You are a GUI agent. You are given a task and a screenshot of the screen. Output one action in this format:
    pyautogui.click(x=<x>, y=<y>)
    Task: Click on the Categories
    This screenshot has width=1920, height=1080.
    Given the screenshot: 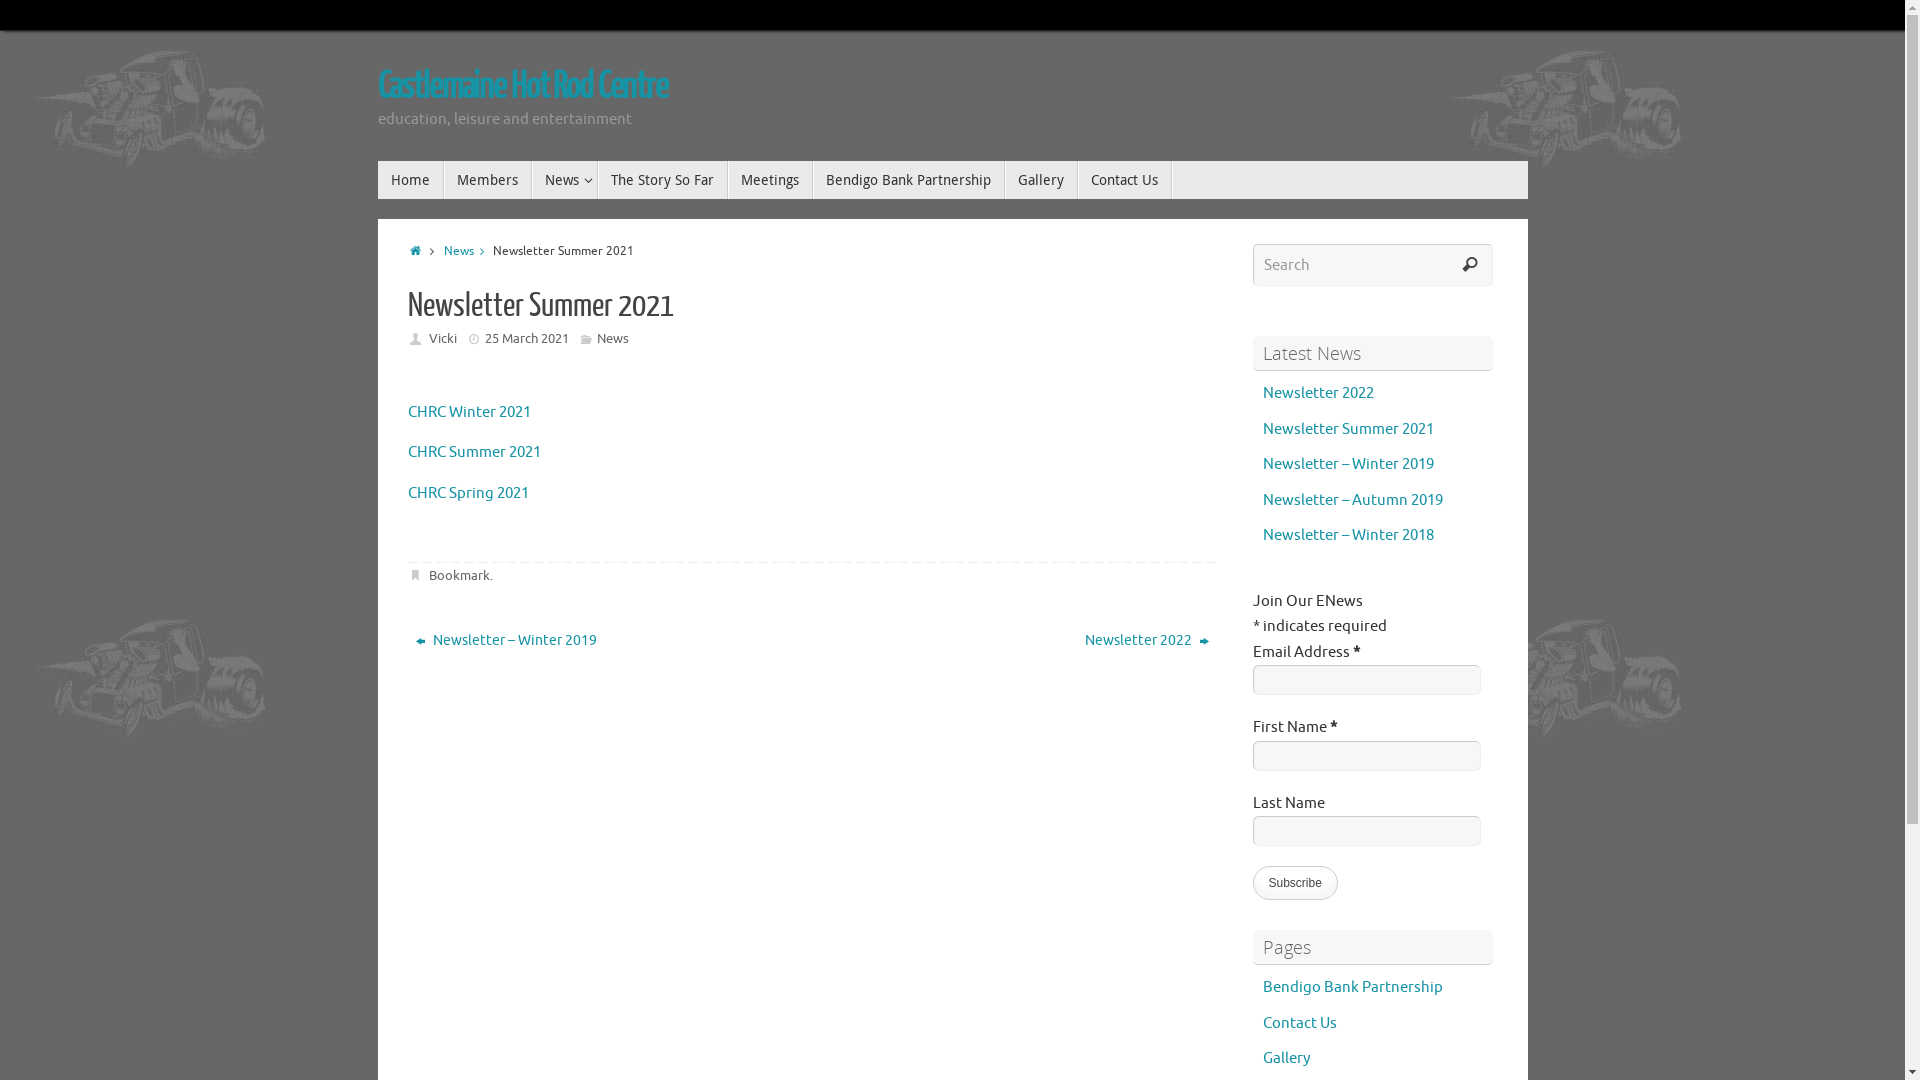 What is the action you would take?
    pyautogui.click(x=588, y=339)
    